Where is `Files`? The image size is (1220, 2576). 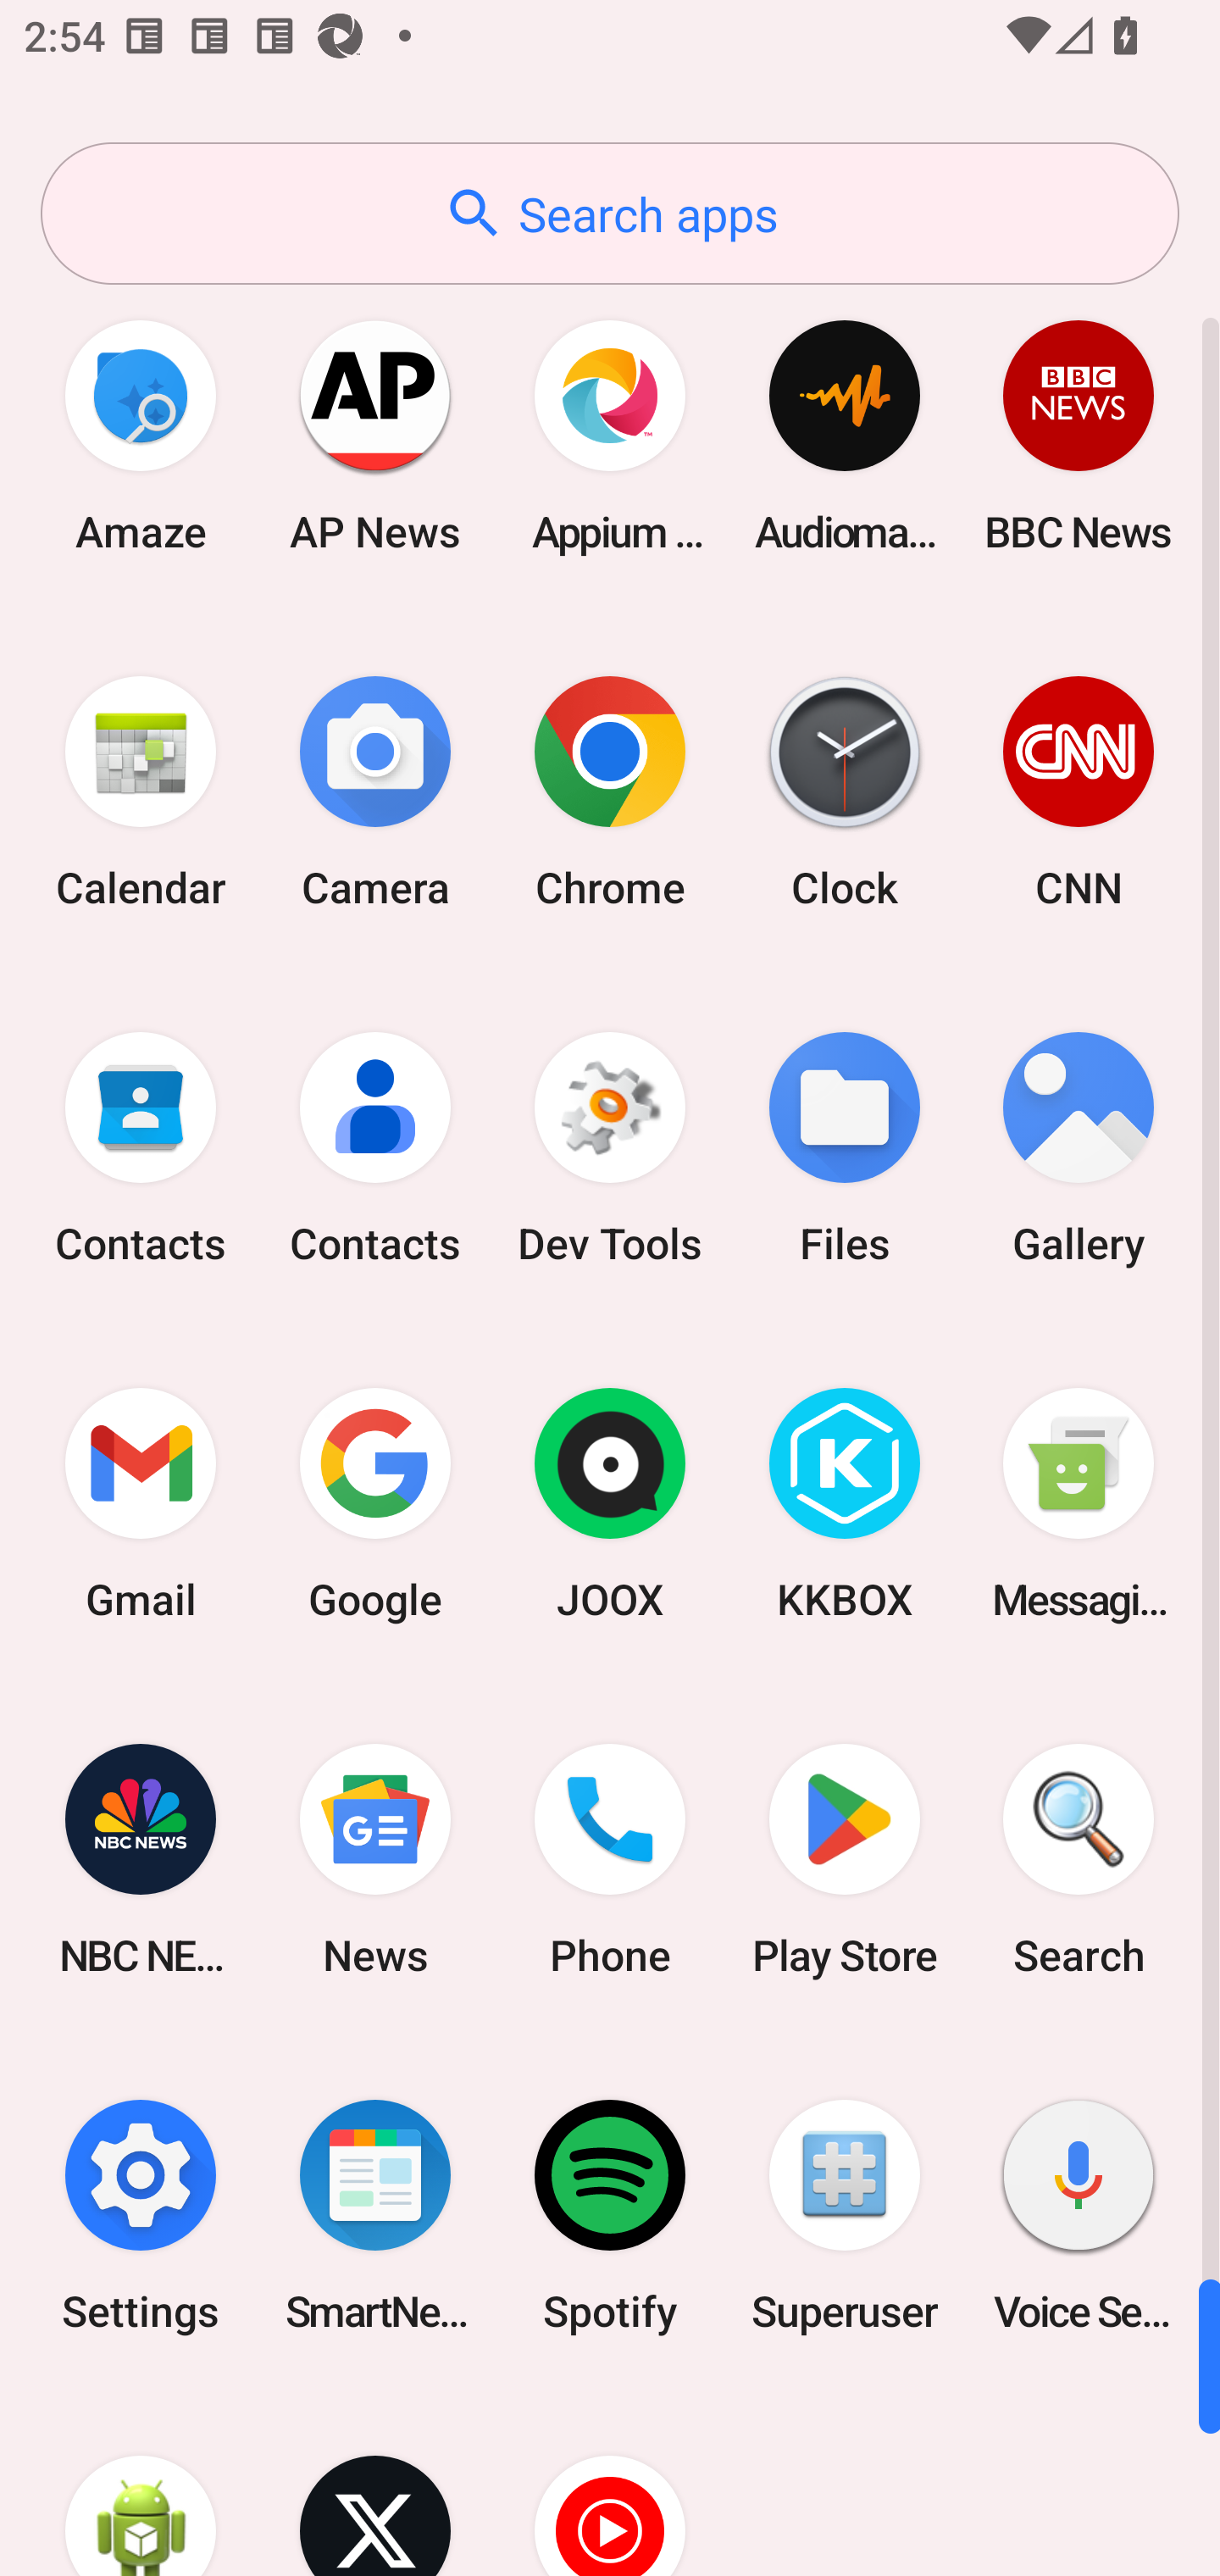 Files is located at coordinates (844, 1149).